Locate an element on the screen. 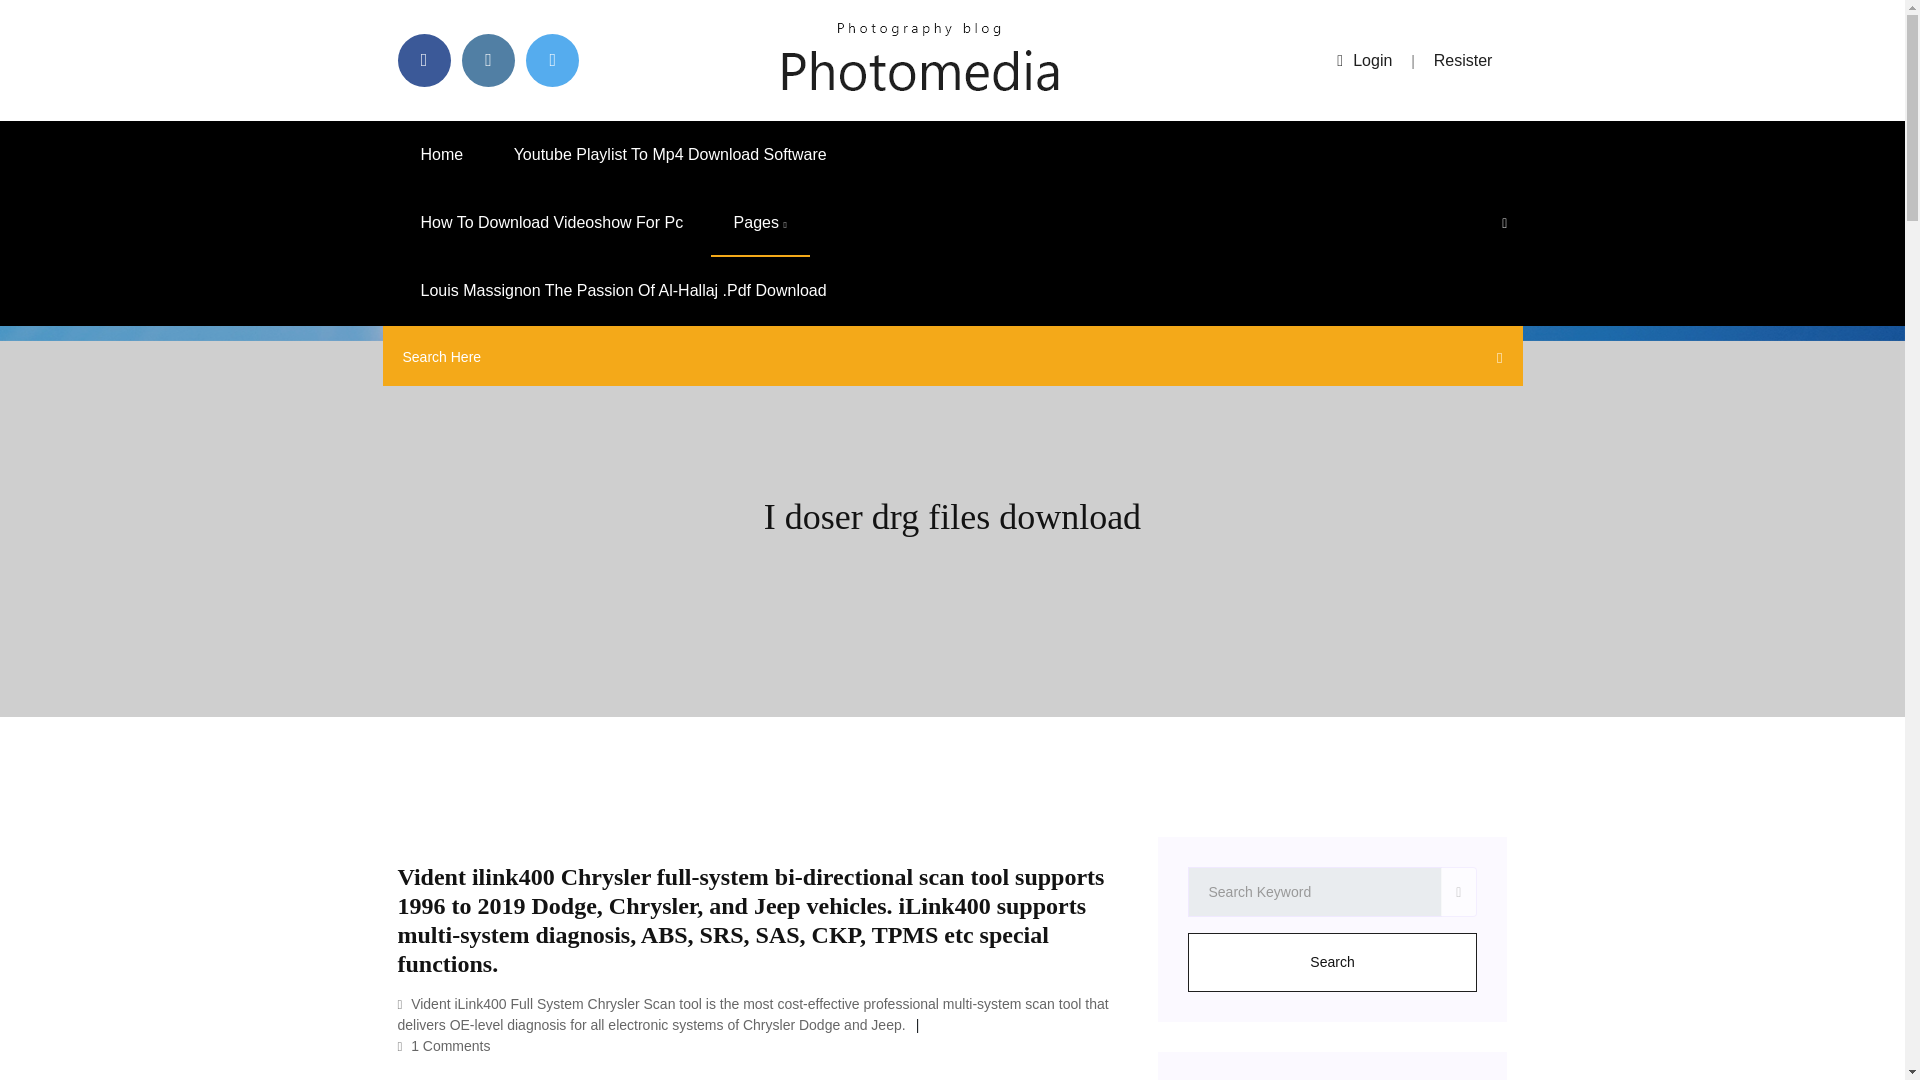 This screenshot has width=1920, height=1080. Home is located at coordinates (442, 154).